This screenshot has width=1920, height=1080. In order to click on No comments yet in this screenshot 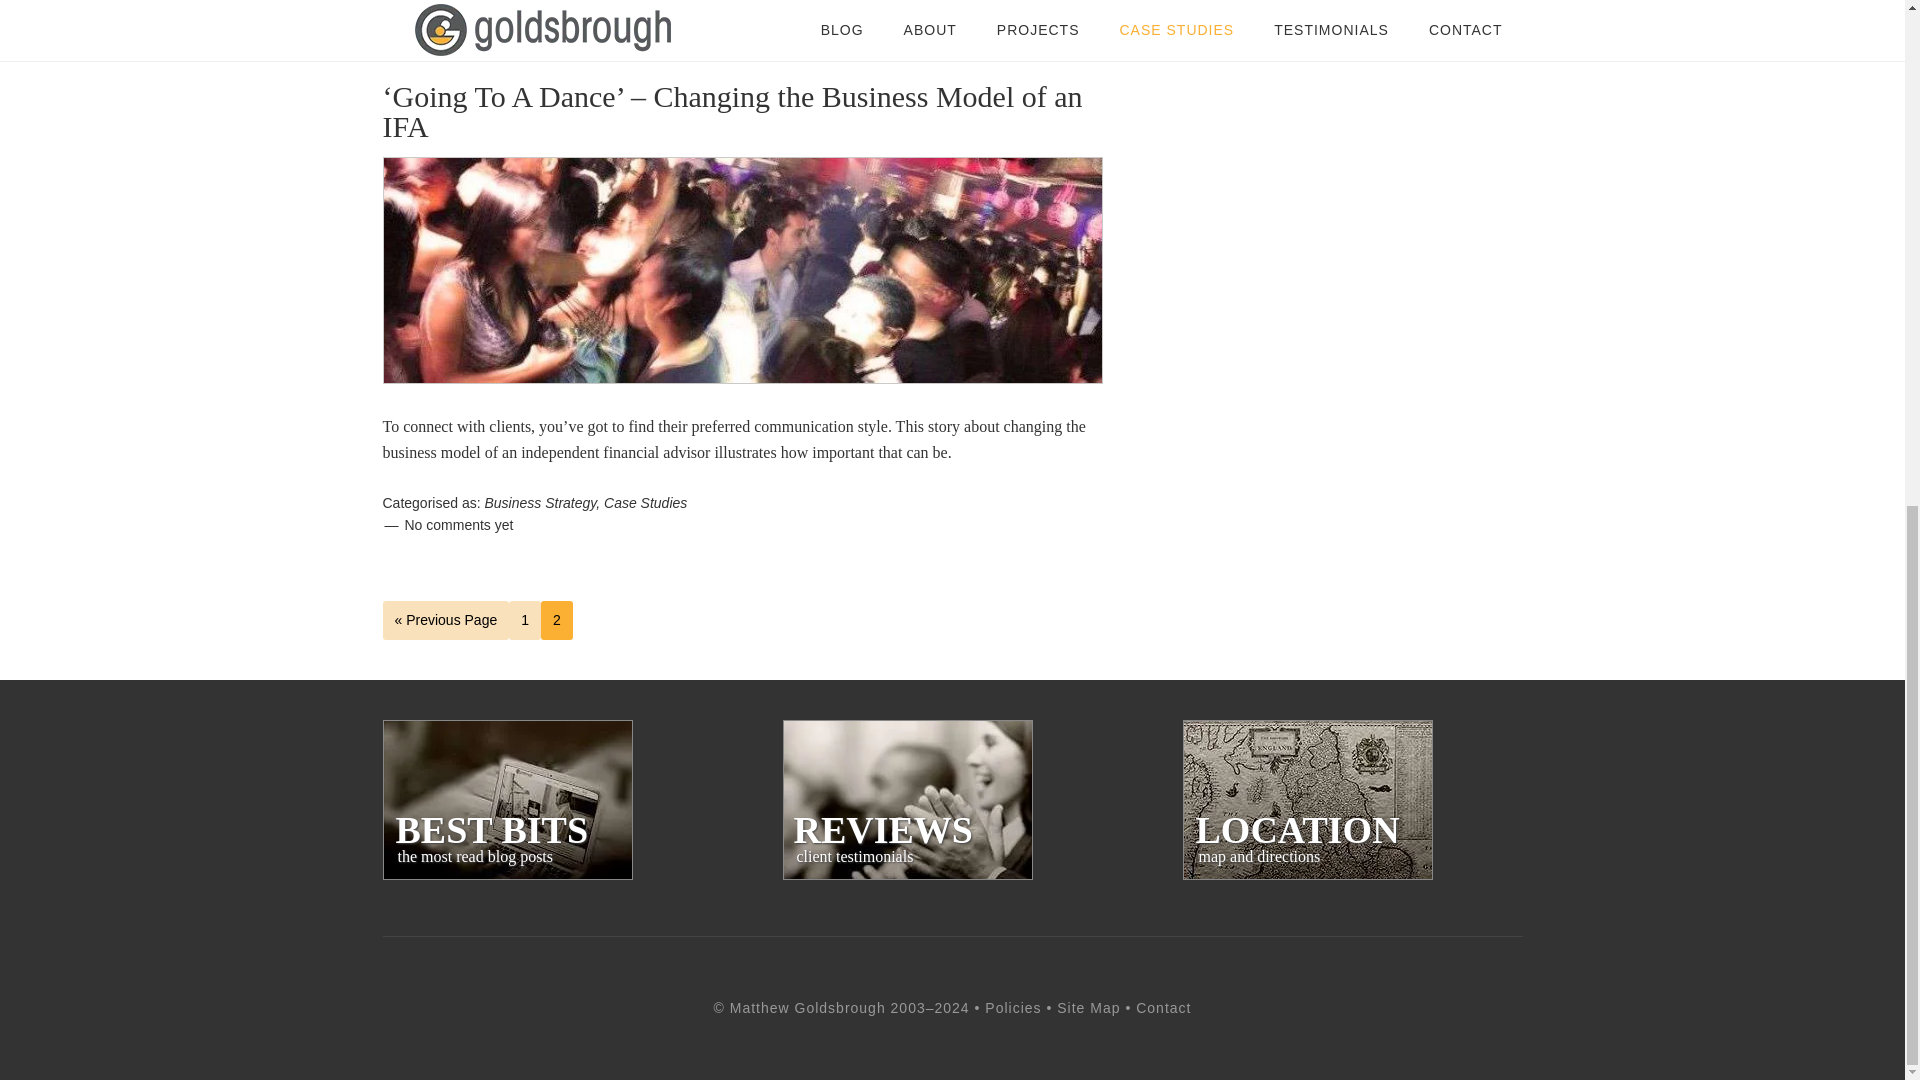, I will do `click(1012, 1008)`.